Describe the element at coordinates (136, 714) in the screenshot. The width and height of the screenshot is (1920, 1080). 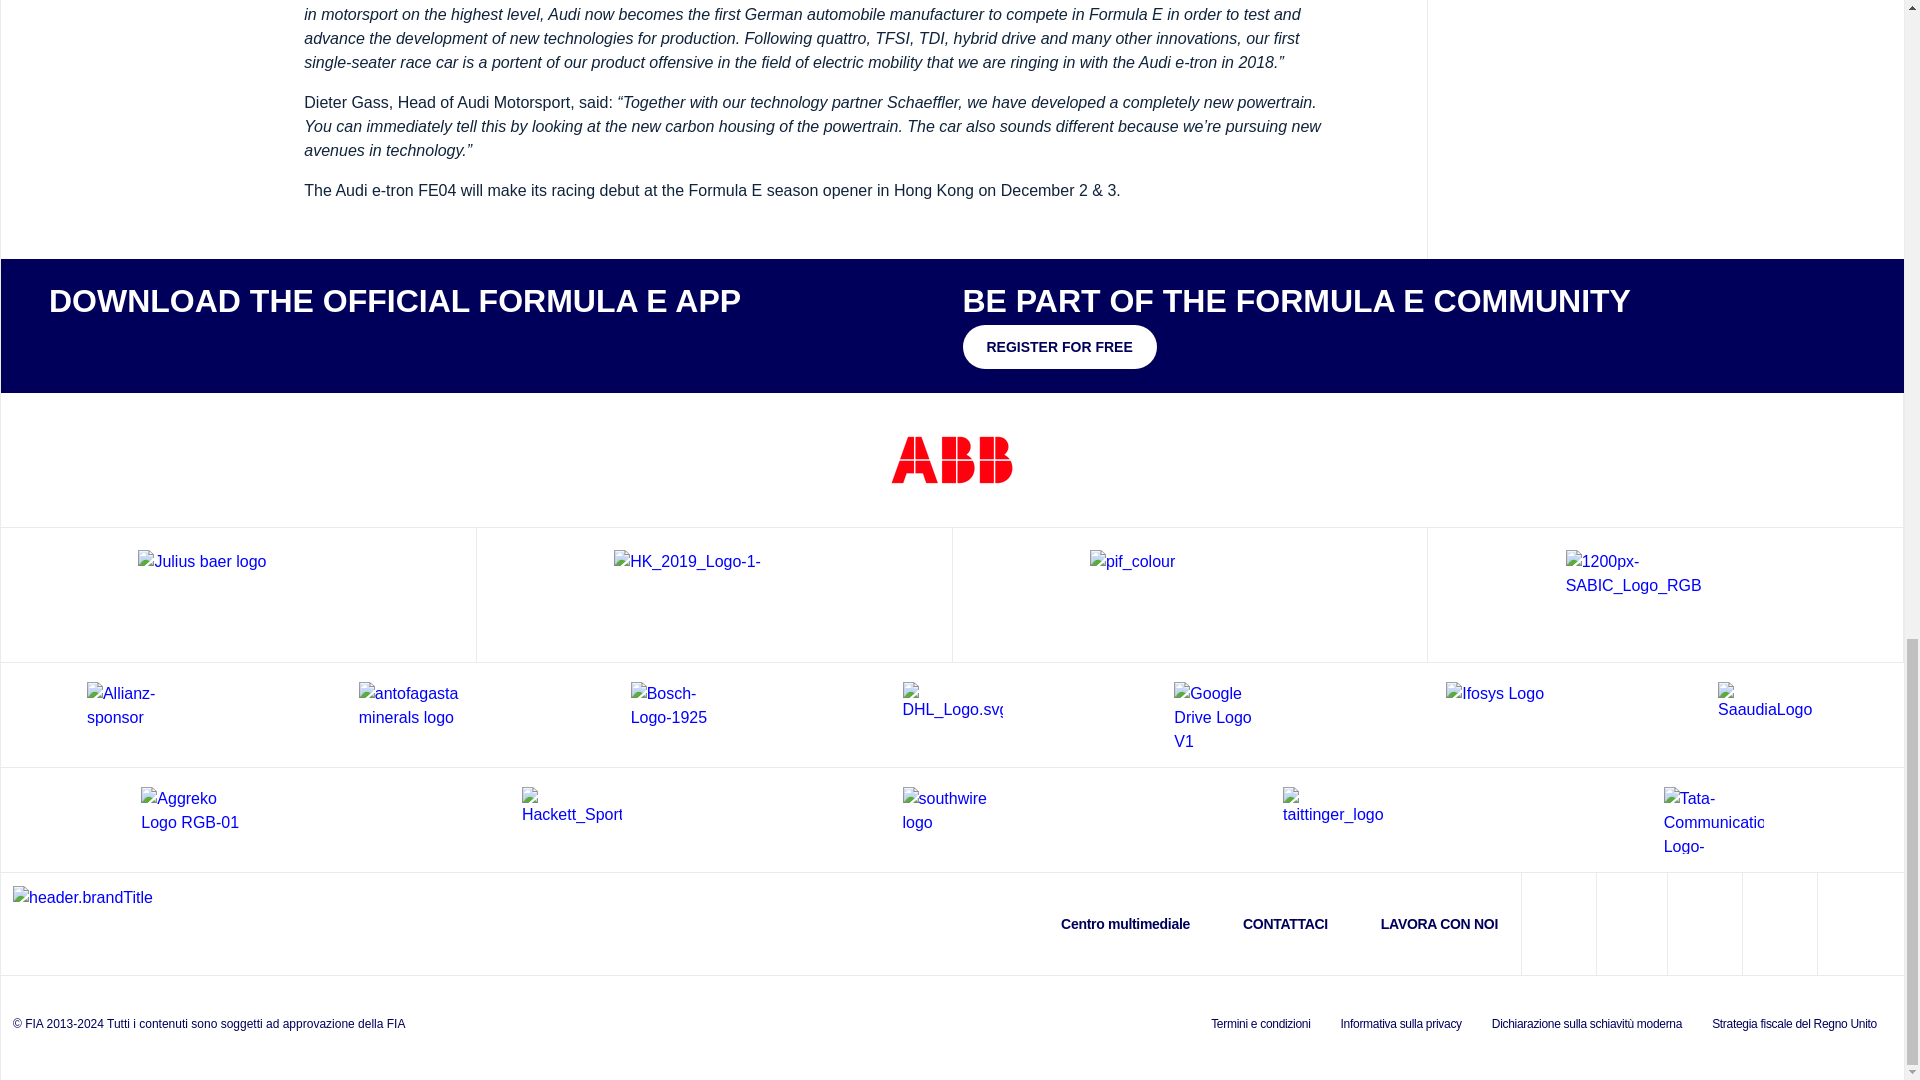
I see `Allianz` at that location.